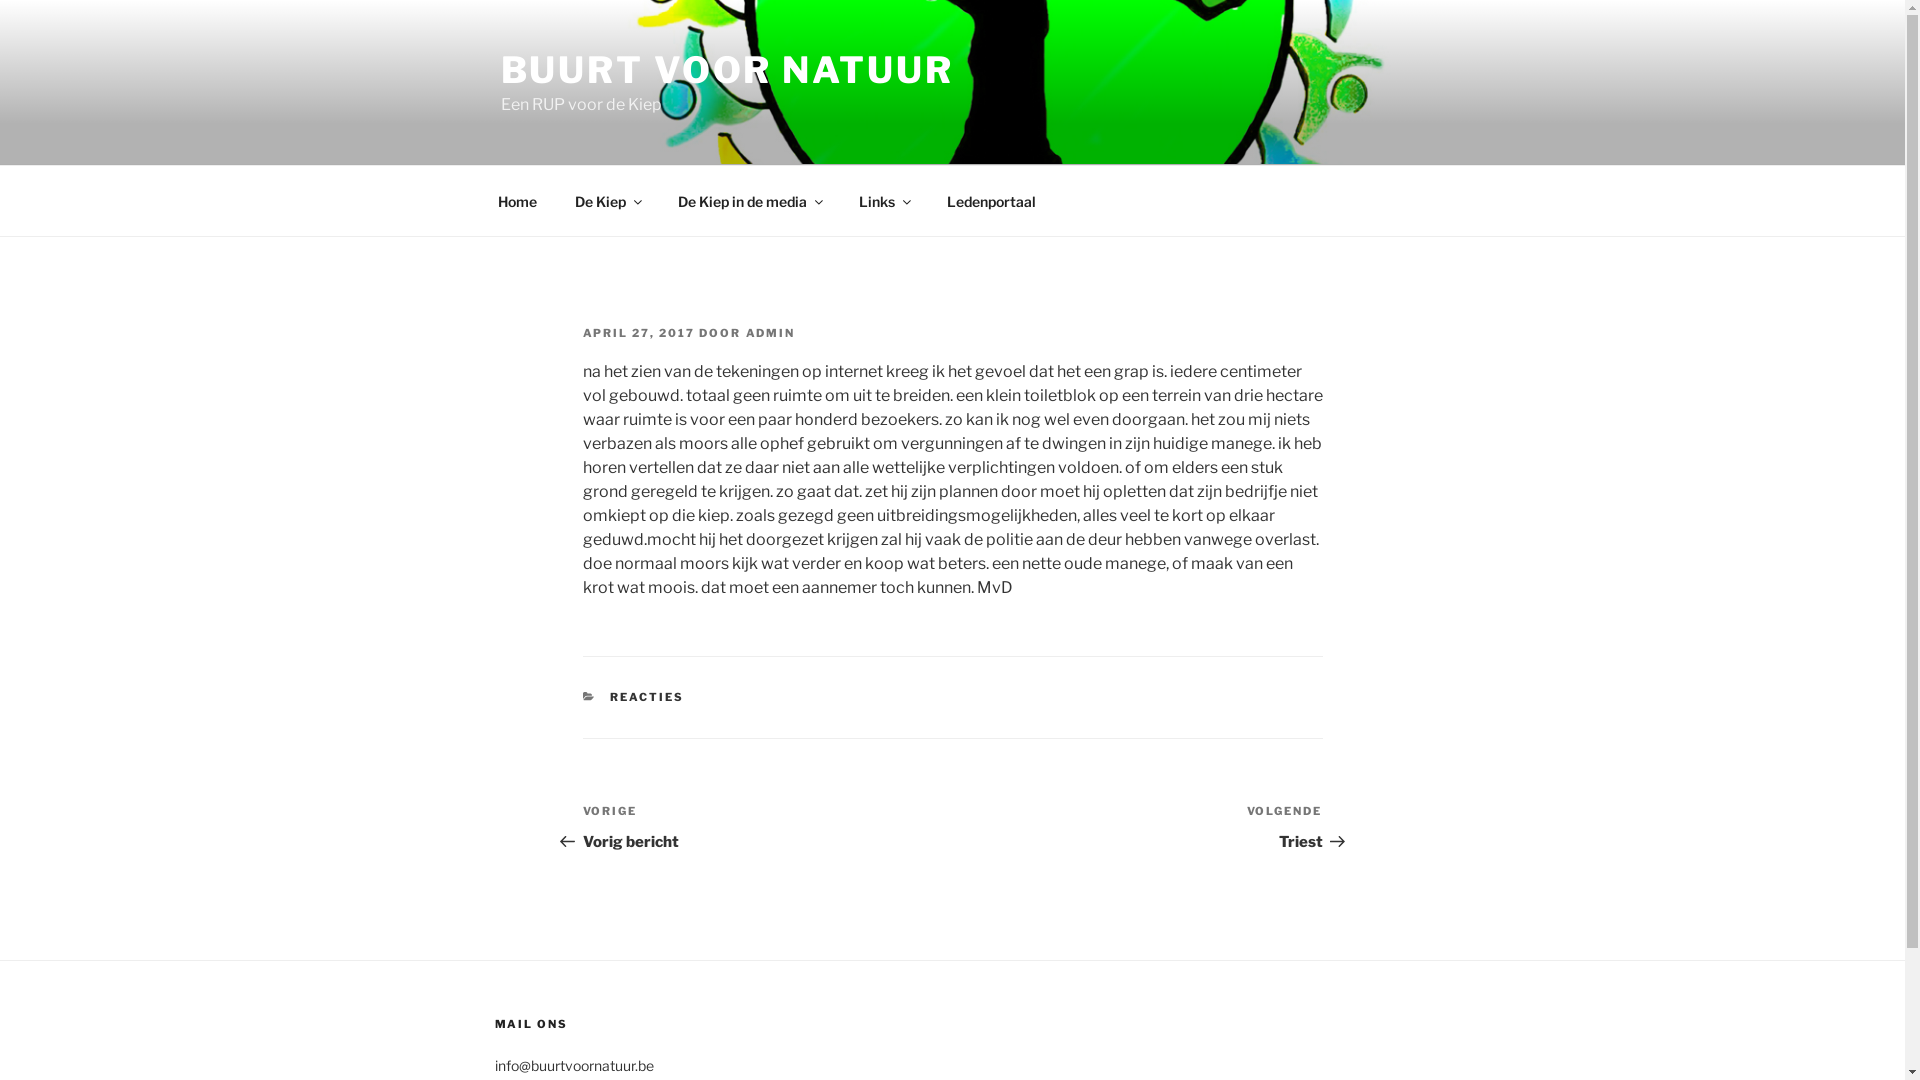  Describe the element at coordinates (992, 200) in the screenshot. I see `Ledenportaal` at that location.